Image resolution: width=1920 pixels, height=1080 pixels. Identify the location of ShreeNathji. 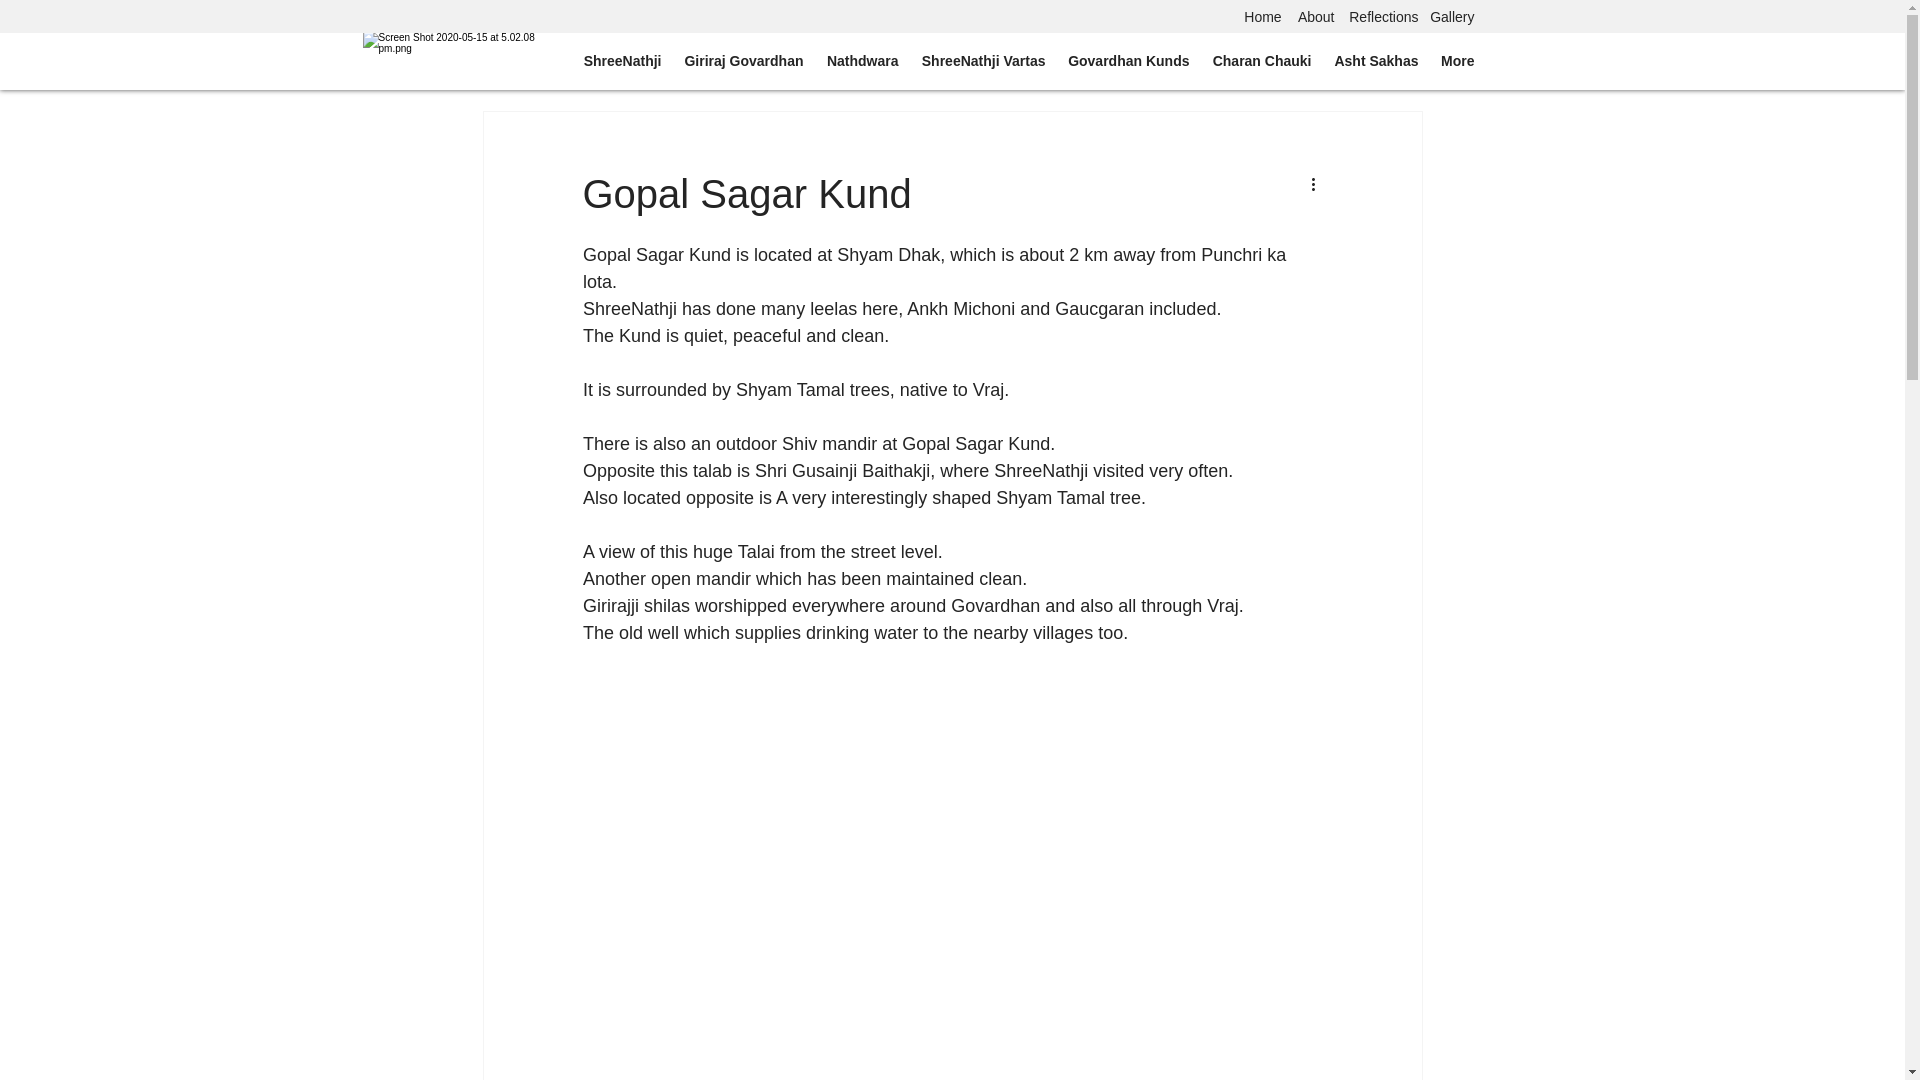
(620, 60).